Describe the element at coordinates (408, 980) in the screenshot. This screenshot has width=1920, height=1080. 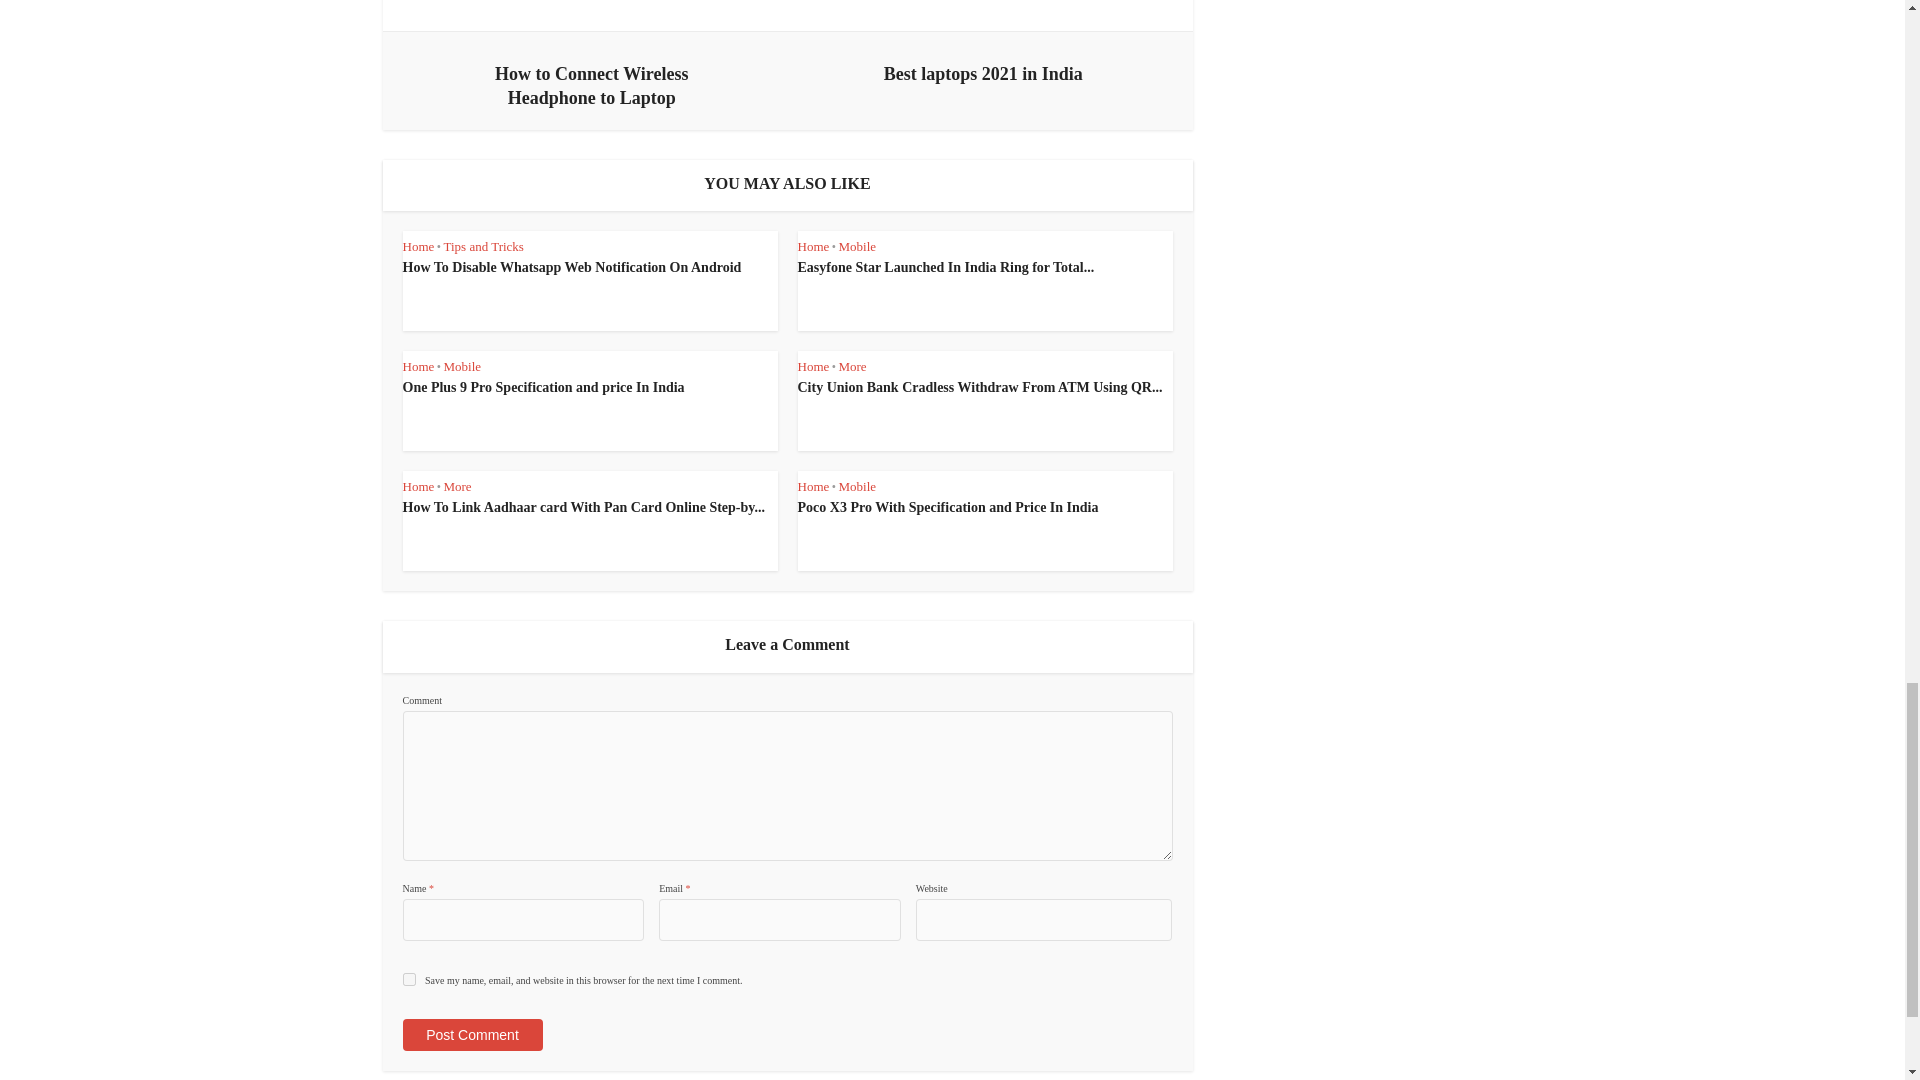
I see `yes` at that location.